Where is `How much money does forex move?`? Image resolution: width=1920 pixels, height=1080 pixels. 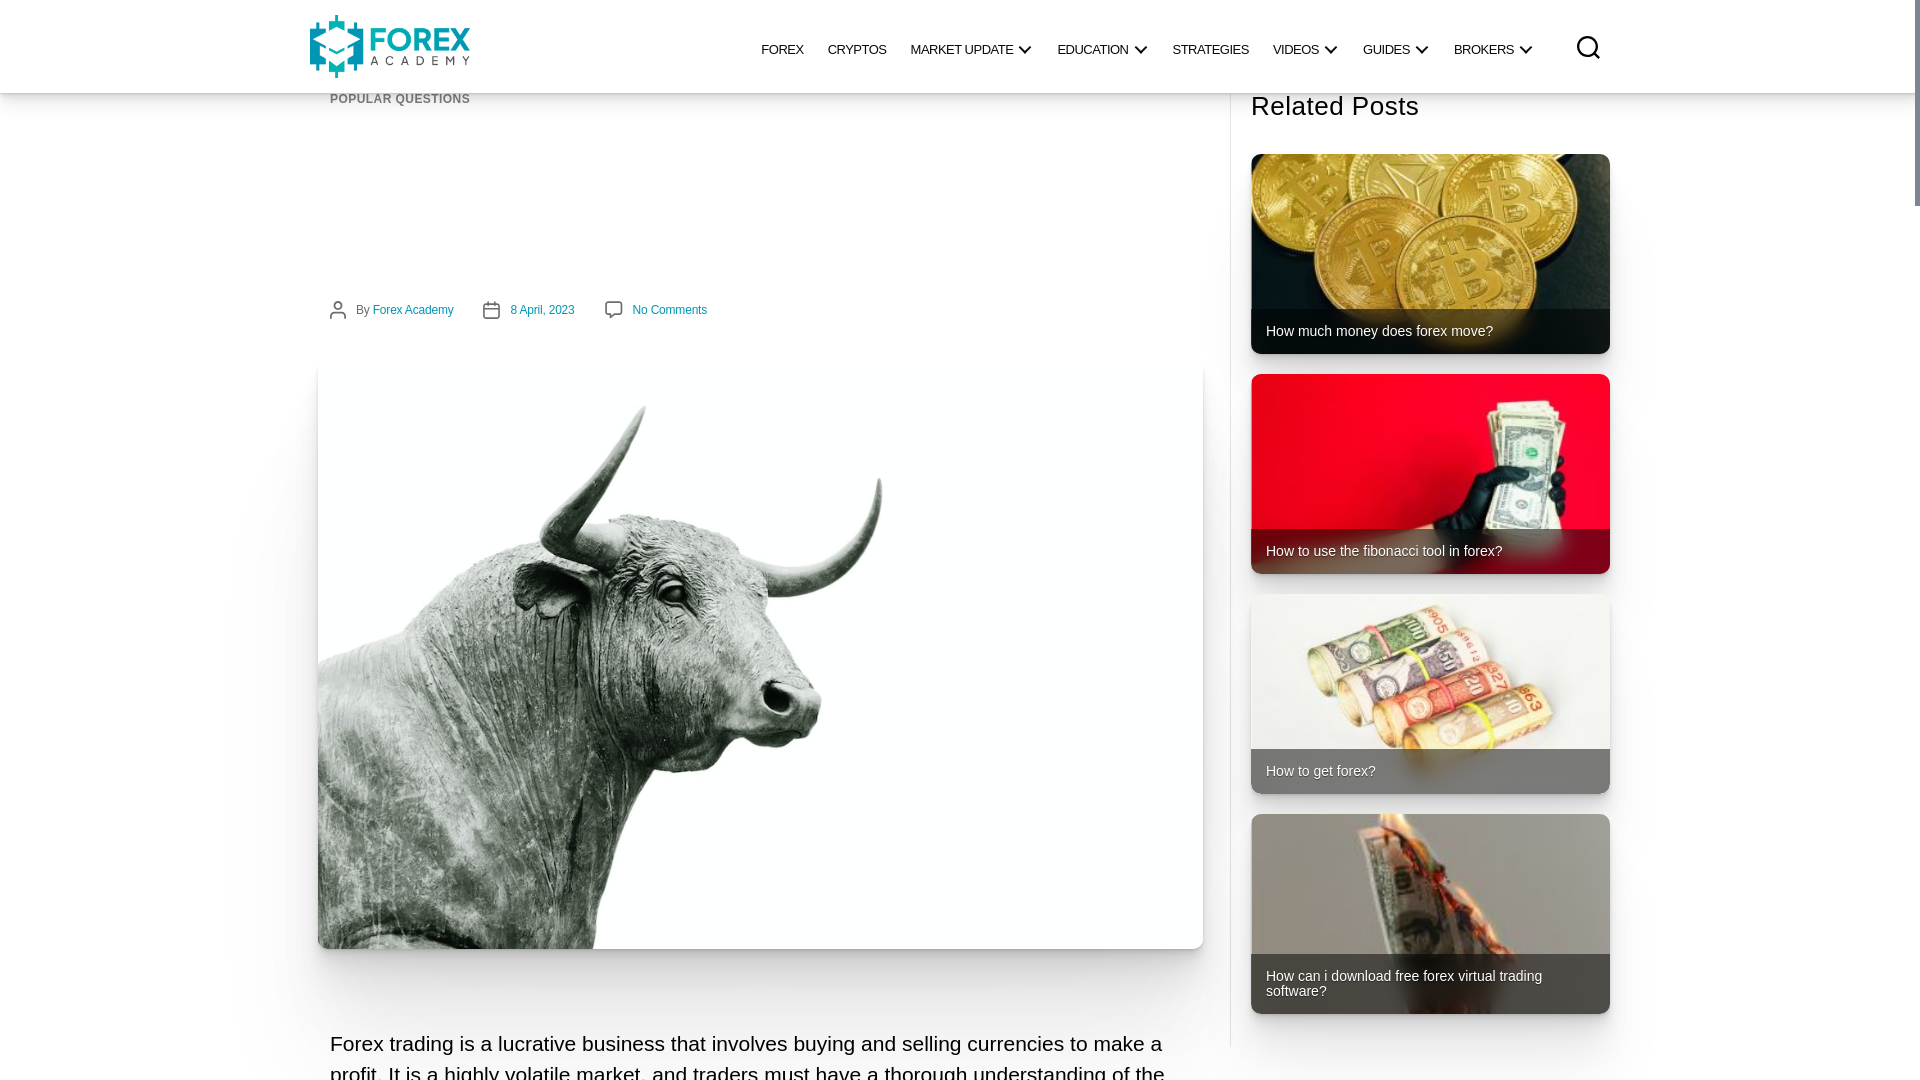
How much money does forex move? is located at coordinates (1430, 254).